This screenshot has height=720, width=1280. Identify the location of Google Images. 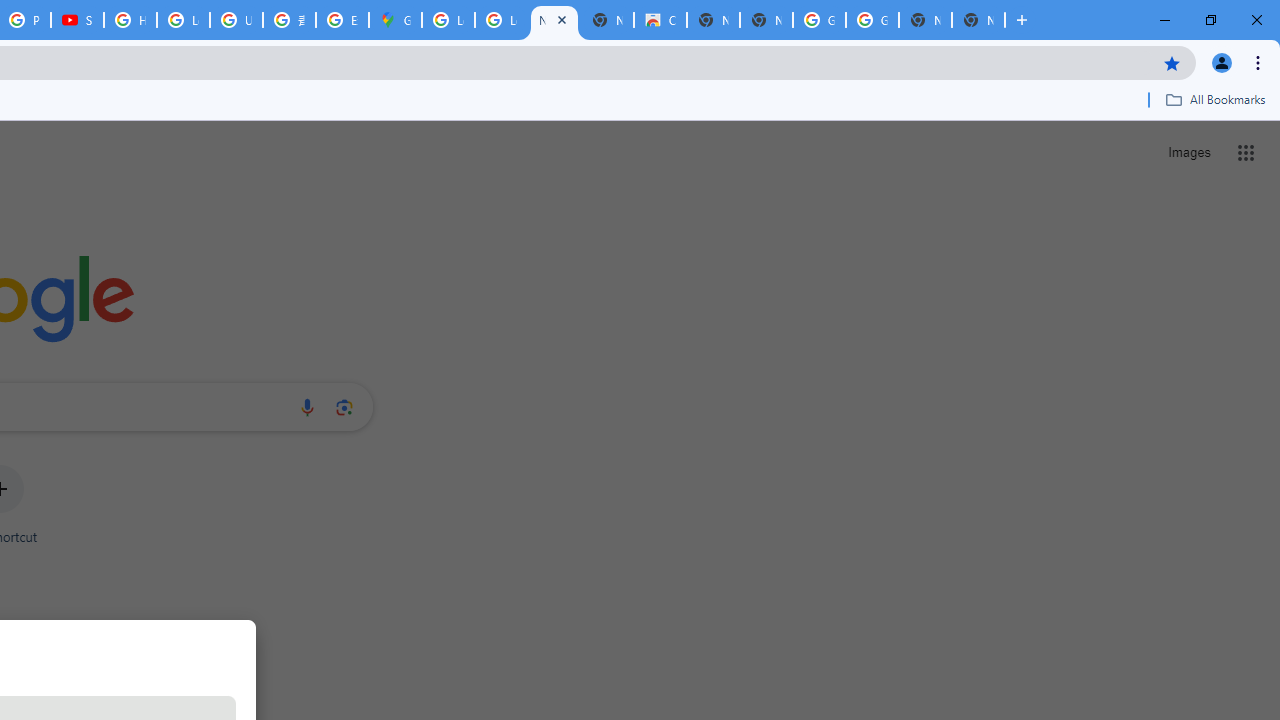
(819, 20).